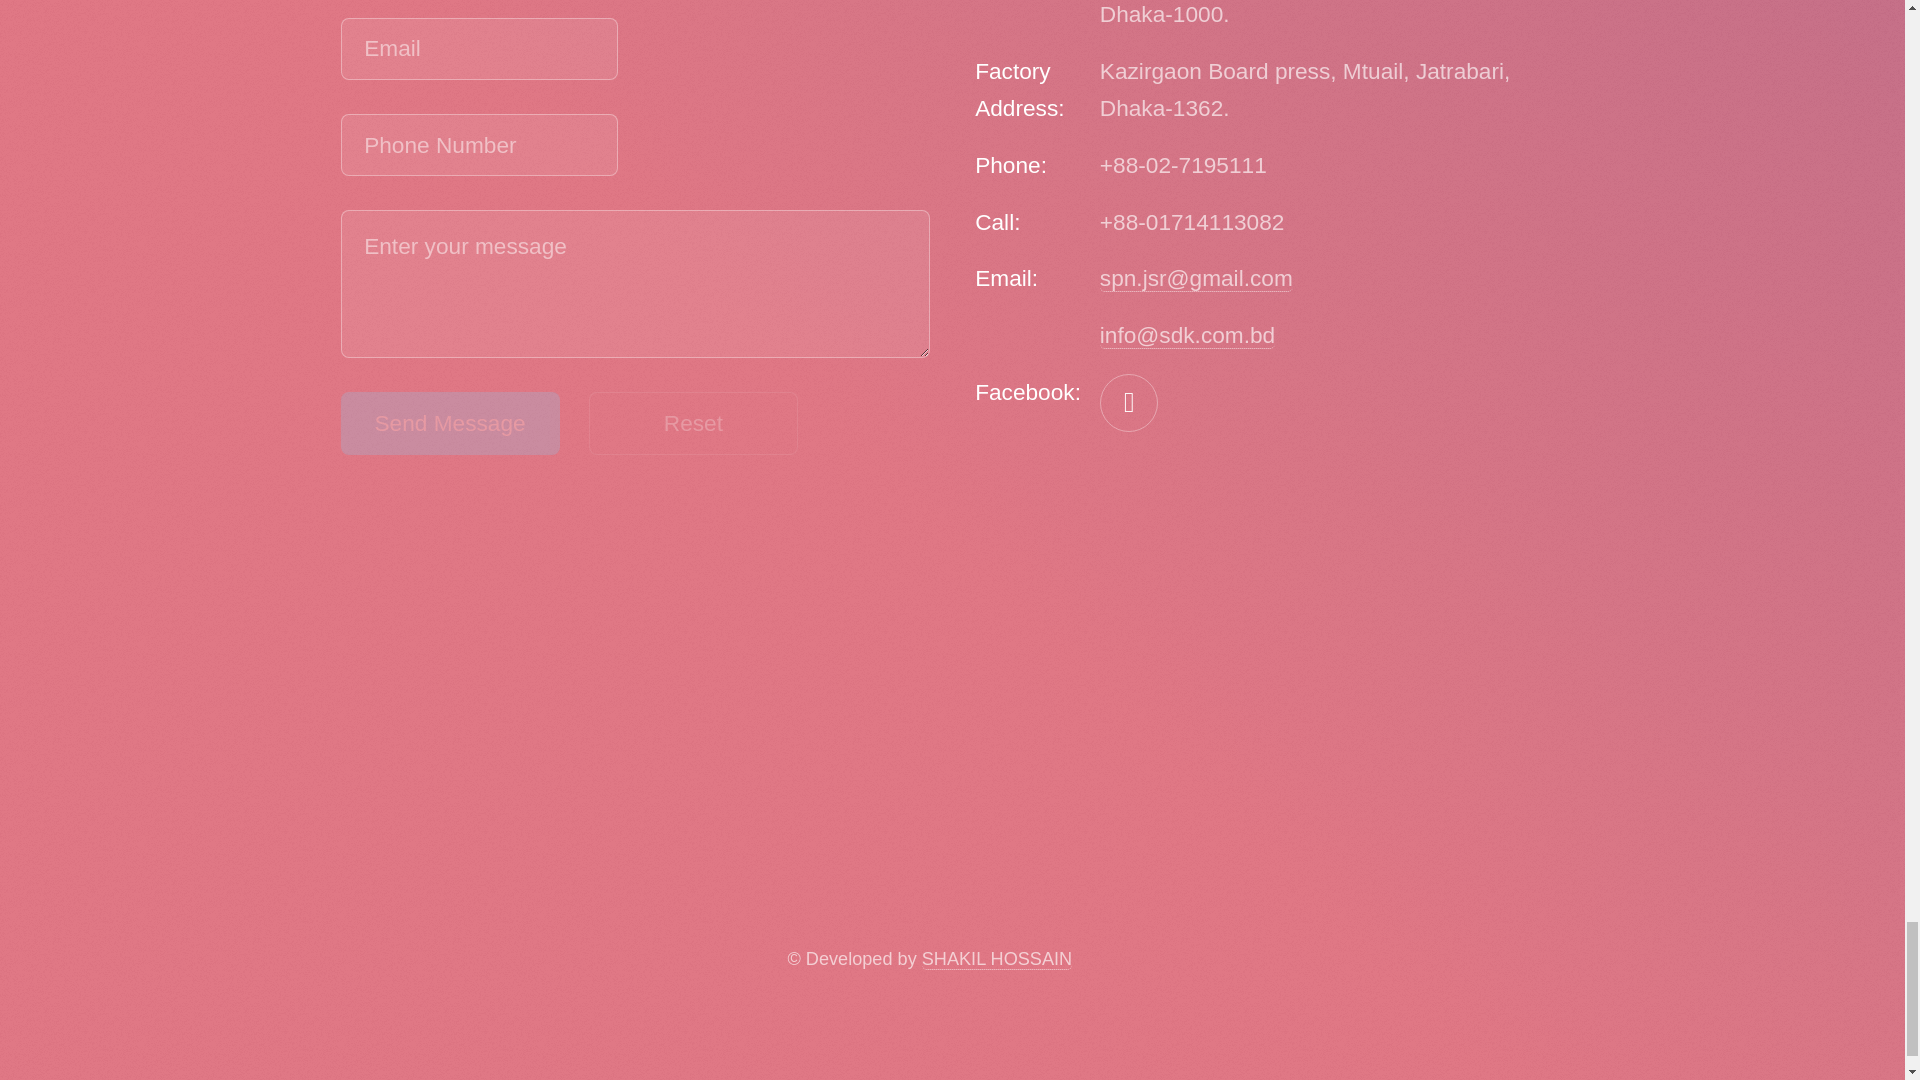 The width and height of the screenshot is (1920, 1080). What do you see at coordinates (996, 959) in the screenshot?
I see `SHAKIL HOSSAIN` at bounding box center [996, 959].